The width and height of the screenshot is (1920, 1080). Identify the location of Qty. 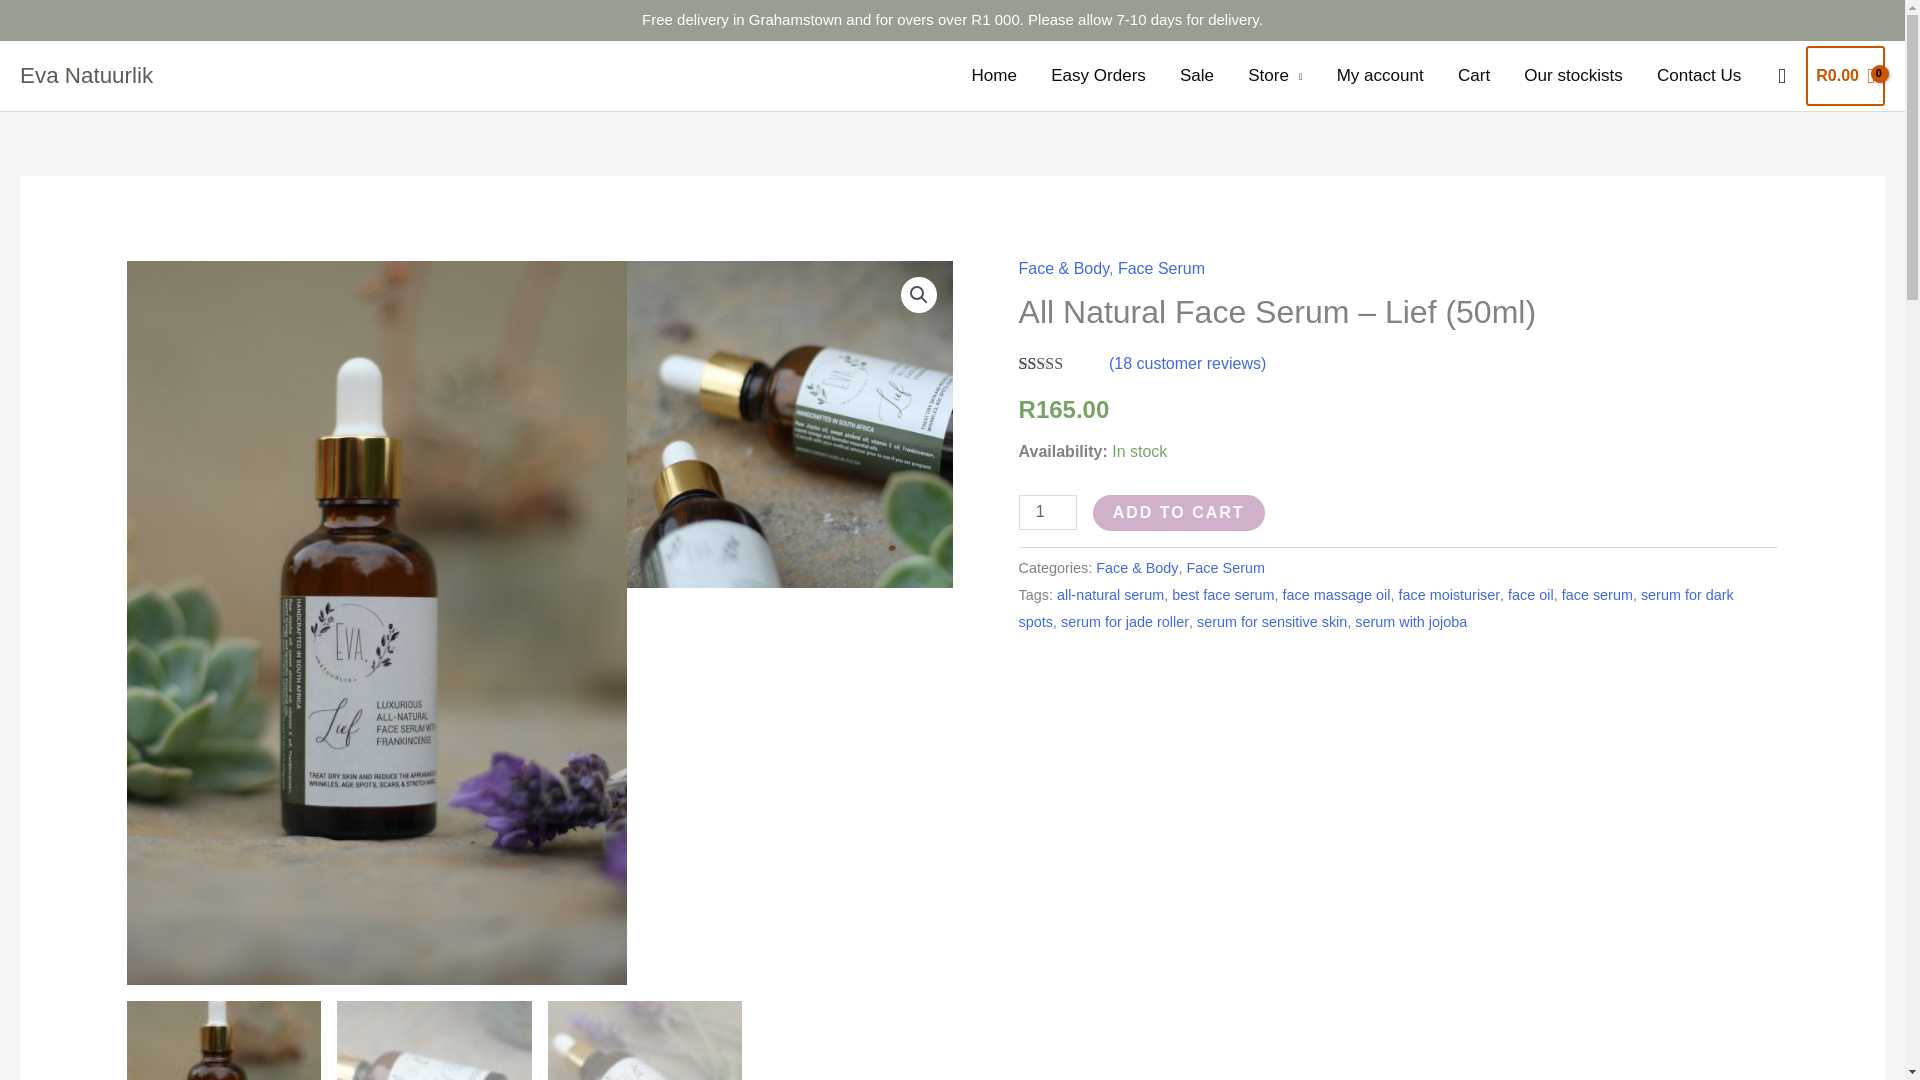
(1048, 512).